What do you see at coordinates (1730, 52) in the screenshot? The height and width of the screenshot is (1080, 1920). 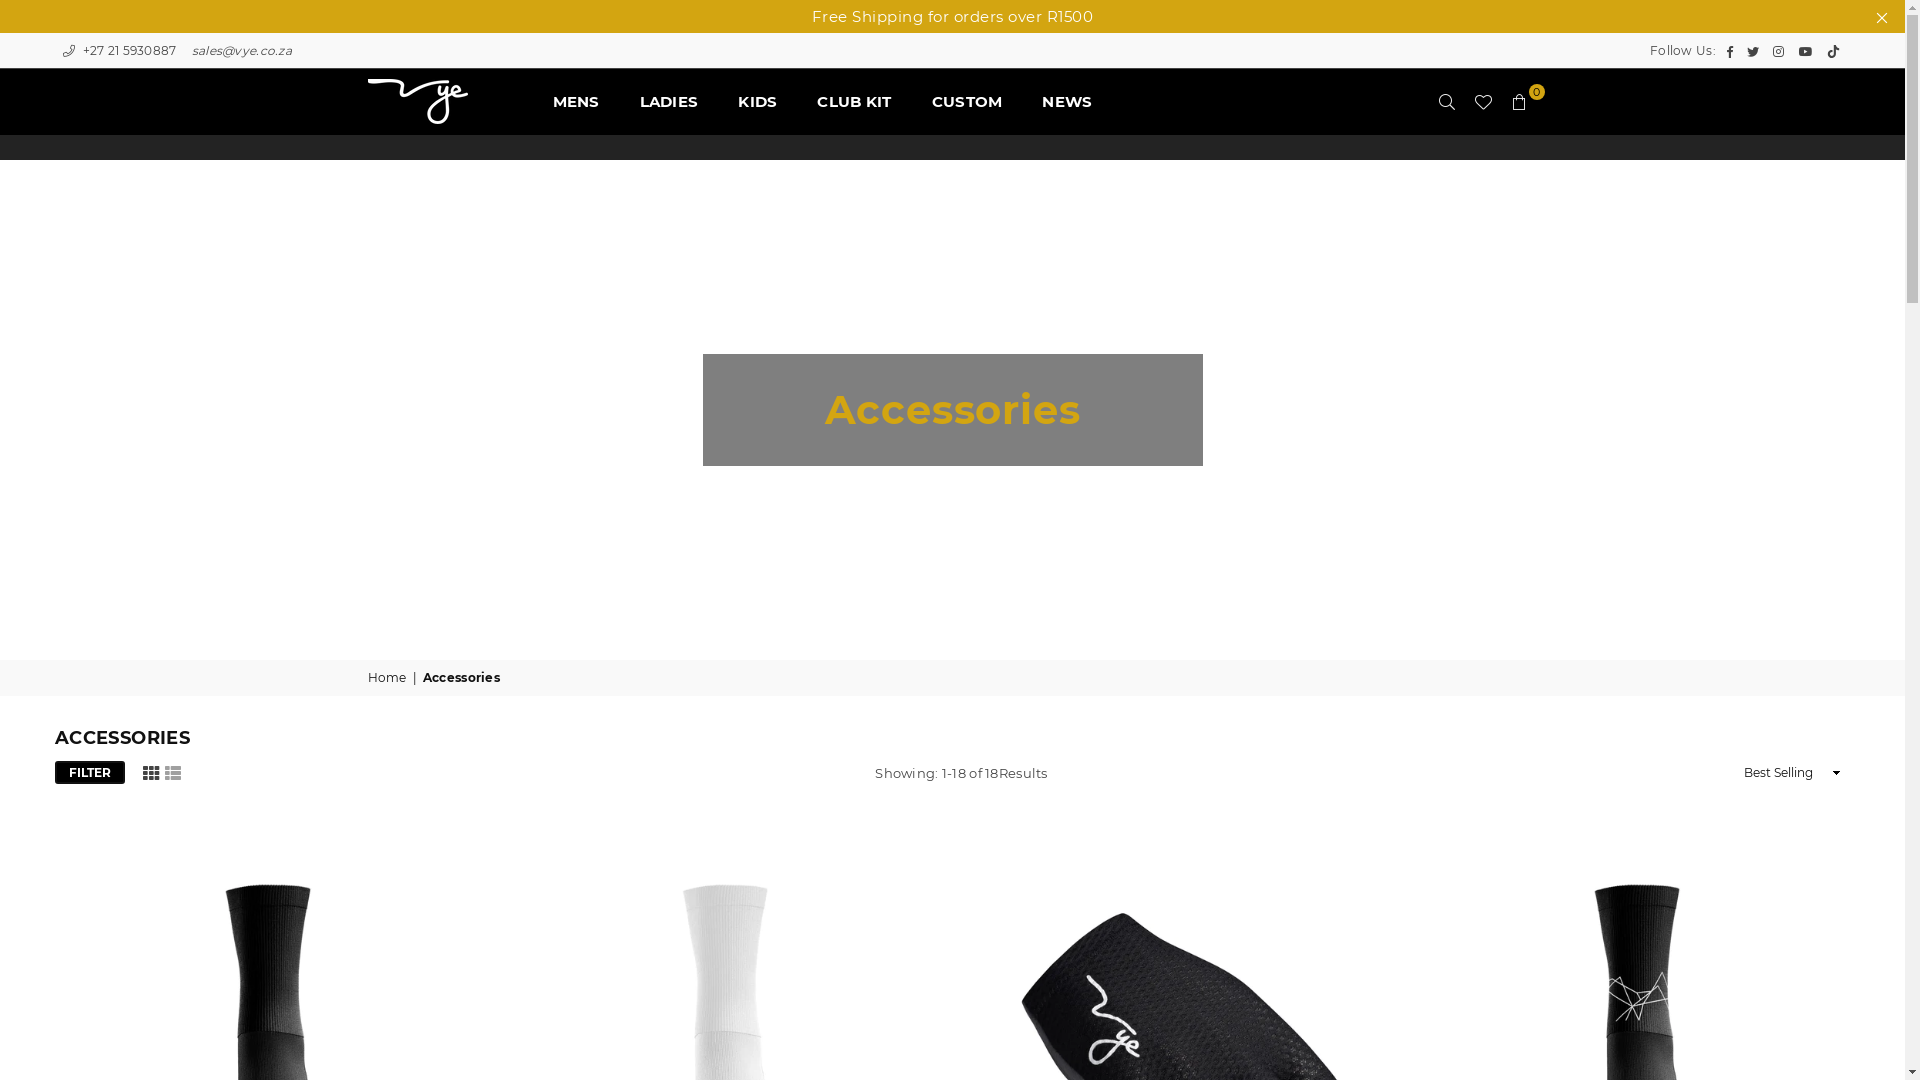 I see `Facebook` at bounding box center [1730, 52].